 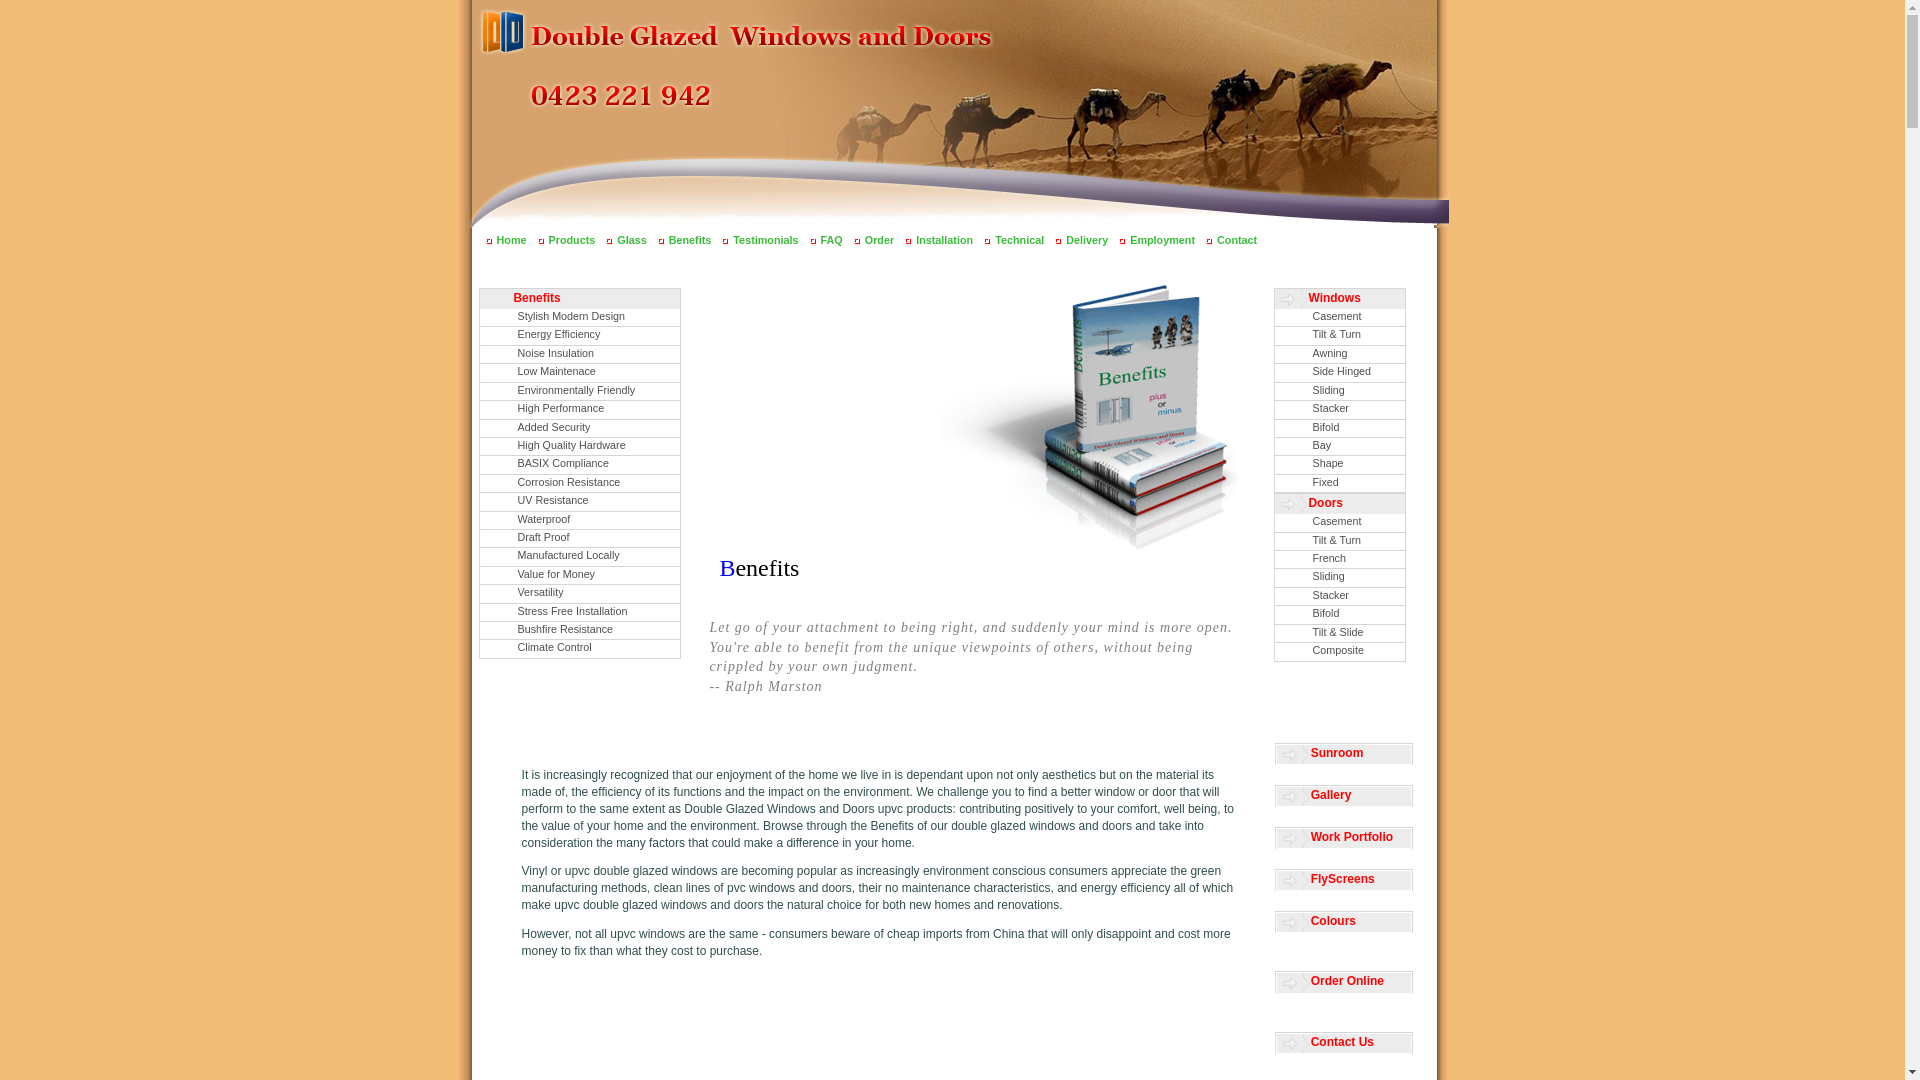 What do you see at coordinates (1344, 880) in the screenshot?
I see `FlyScreens` at bounding box center [1344, 880].